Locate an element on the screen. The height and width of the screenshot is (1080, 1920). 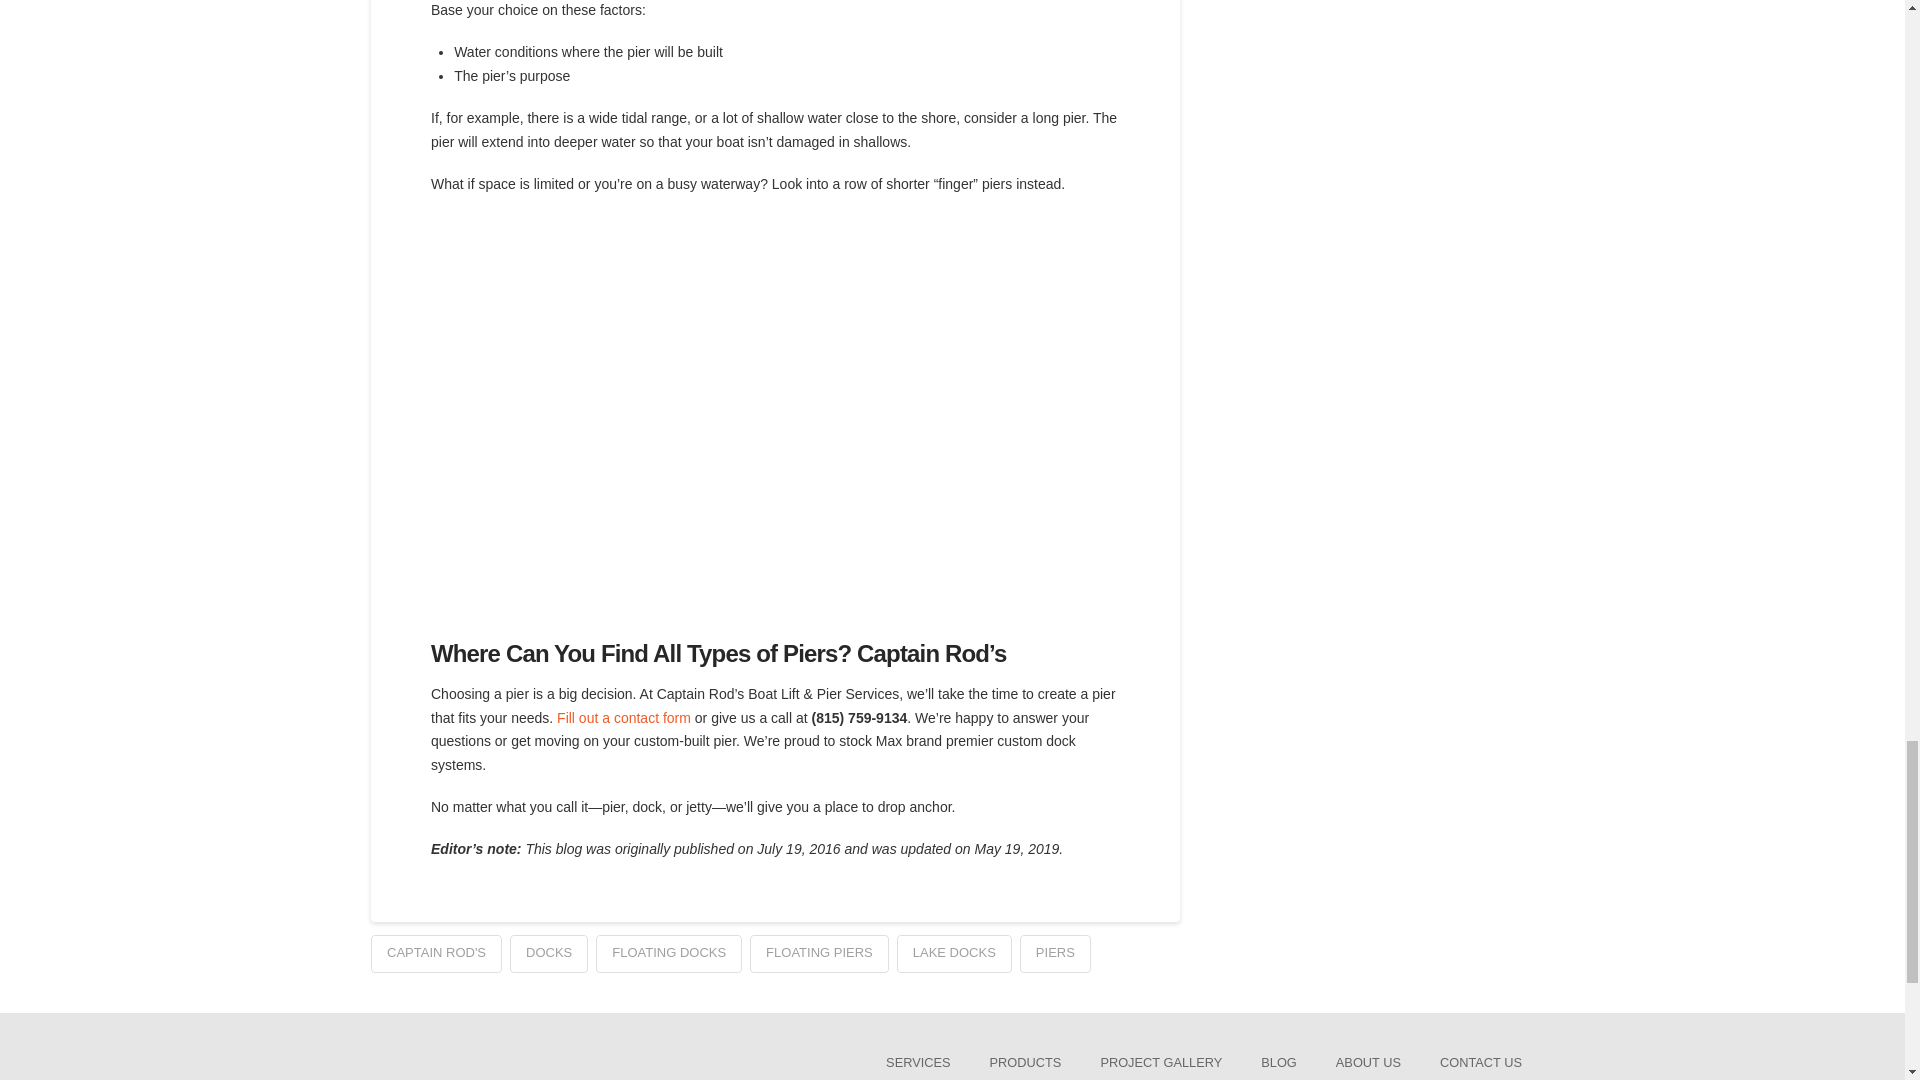
CAPTAIN ROD'S is located at coordinates (436, 954).